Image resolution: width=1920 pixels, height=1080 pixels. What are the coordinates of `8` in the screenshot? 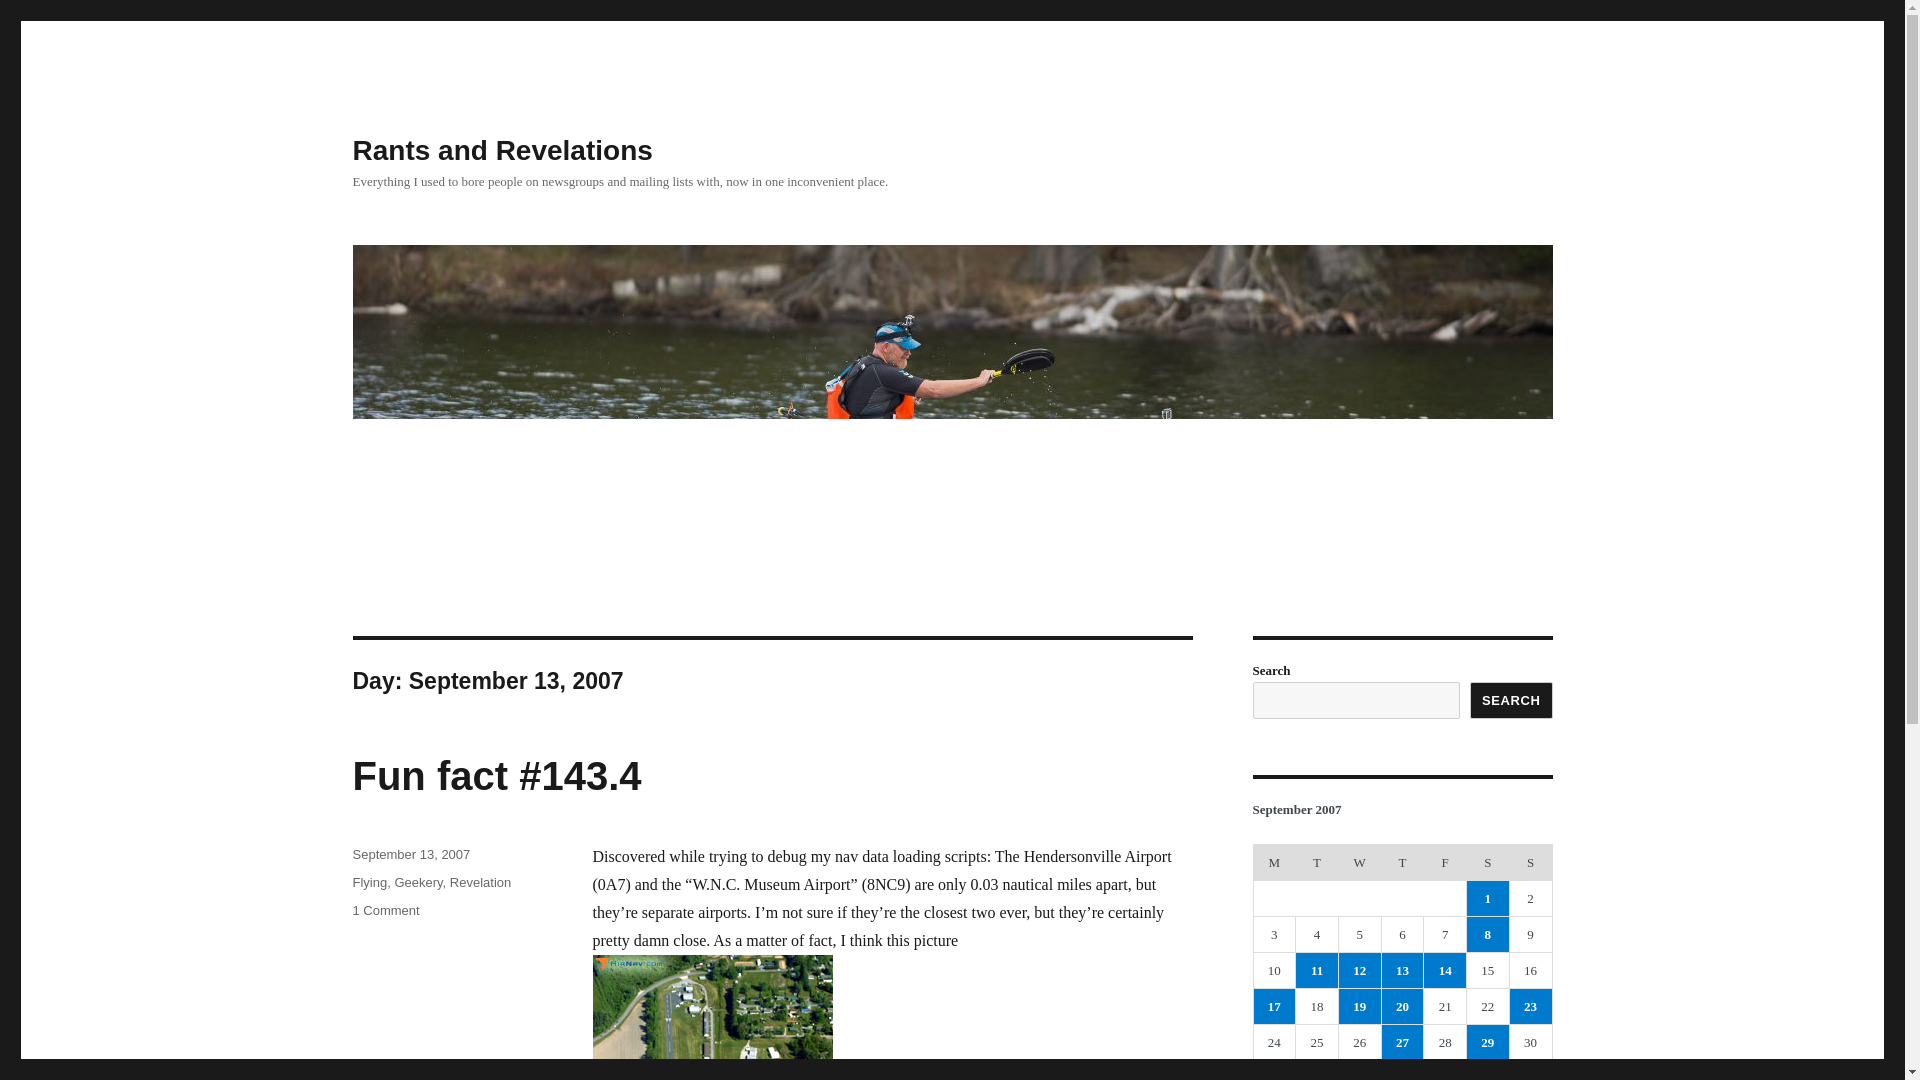 It's located at (1488, 934).